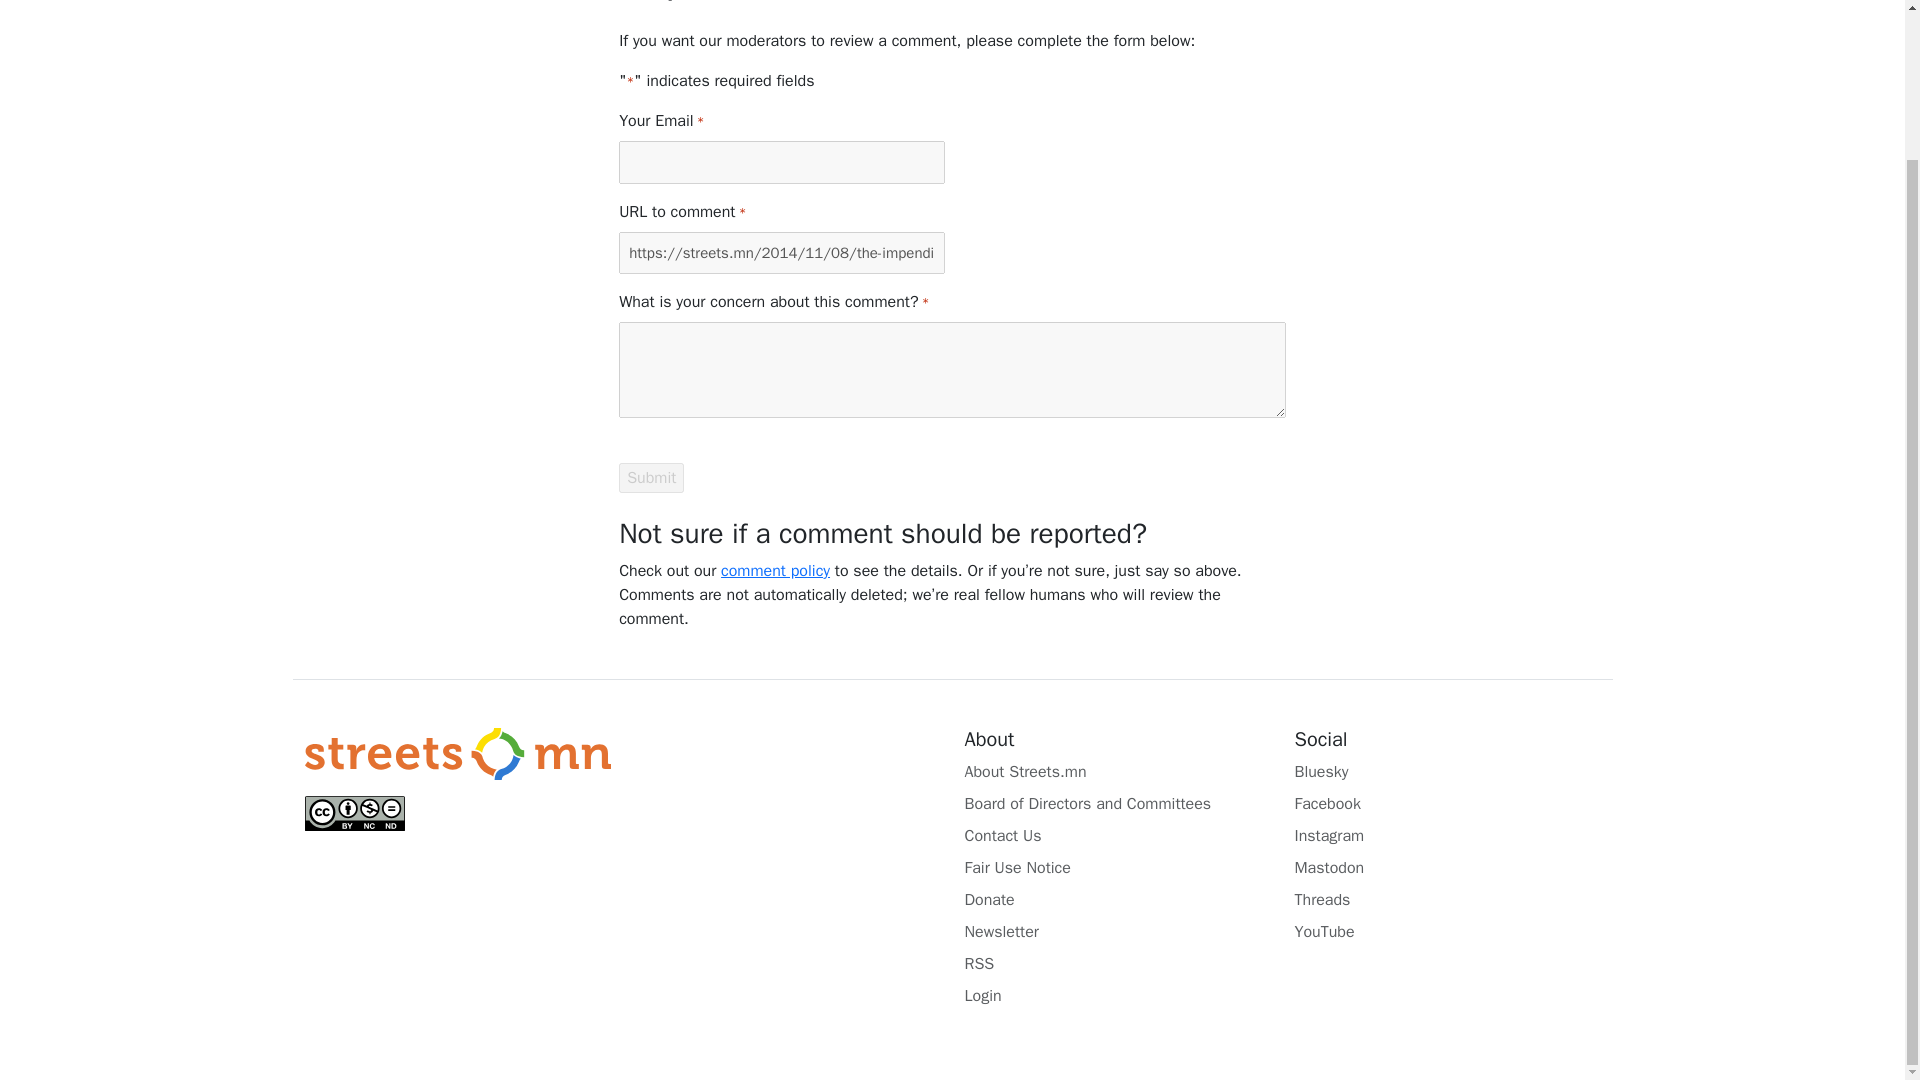 The height and width of the screenshot is (1080, 1920). What do you see at coordinates (1446, 868) in the screenshot?
I see `Mastodon` at bounding box center [1446, 868].